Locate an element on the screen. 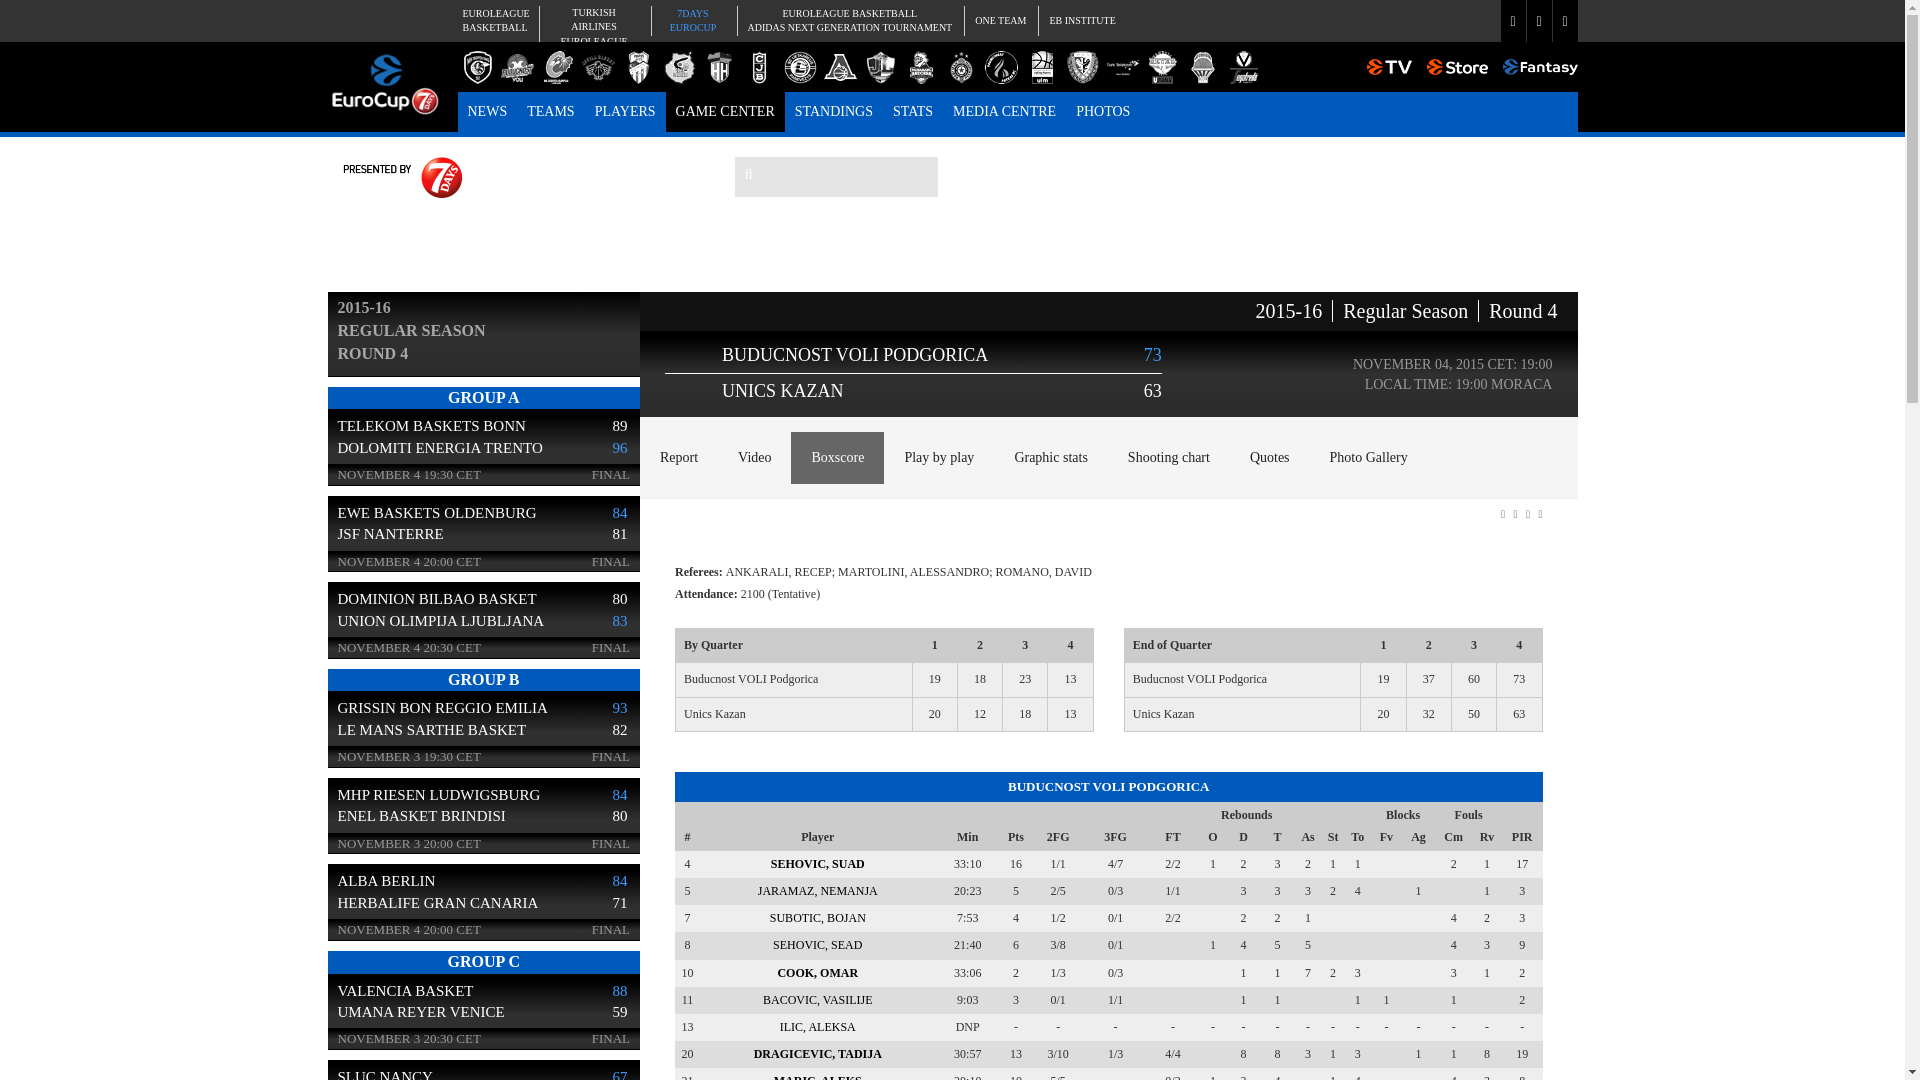 Image resolution: width=1920 pixels, height=1080 pixels. Boulogne Metropolitans 92 is located at coordinates (478, 67).